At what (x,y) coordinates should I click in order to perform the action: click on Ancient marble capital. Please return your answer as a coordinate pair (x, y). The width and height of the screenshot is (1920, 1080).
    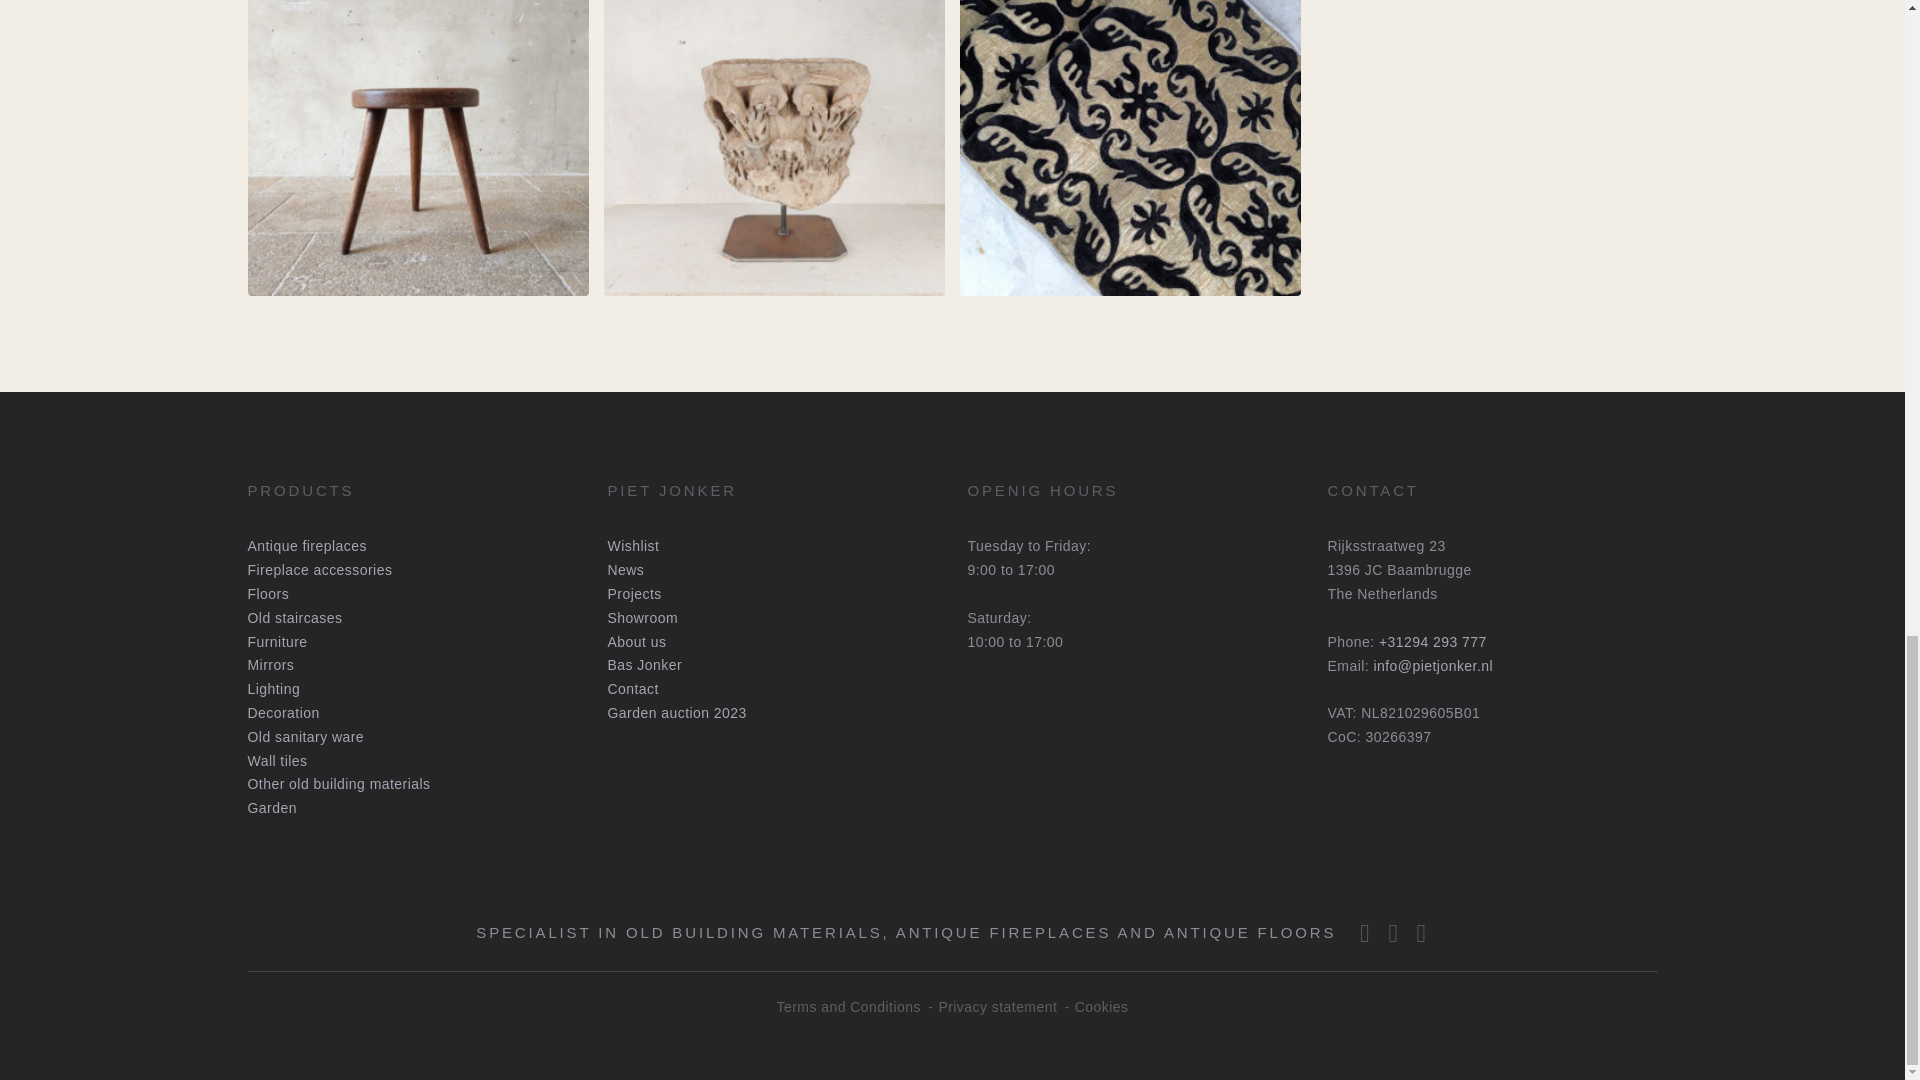
    Looking at the image, I should click on (774, 124).